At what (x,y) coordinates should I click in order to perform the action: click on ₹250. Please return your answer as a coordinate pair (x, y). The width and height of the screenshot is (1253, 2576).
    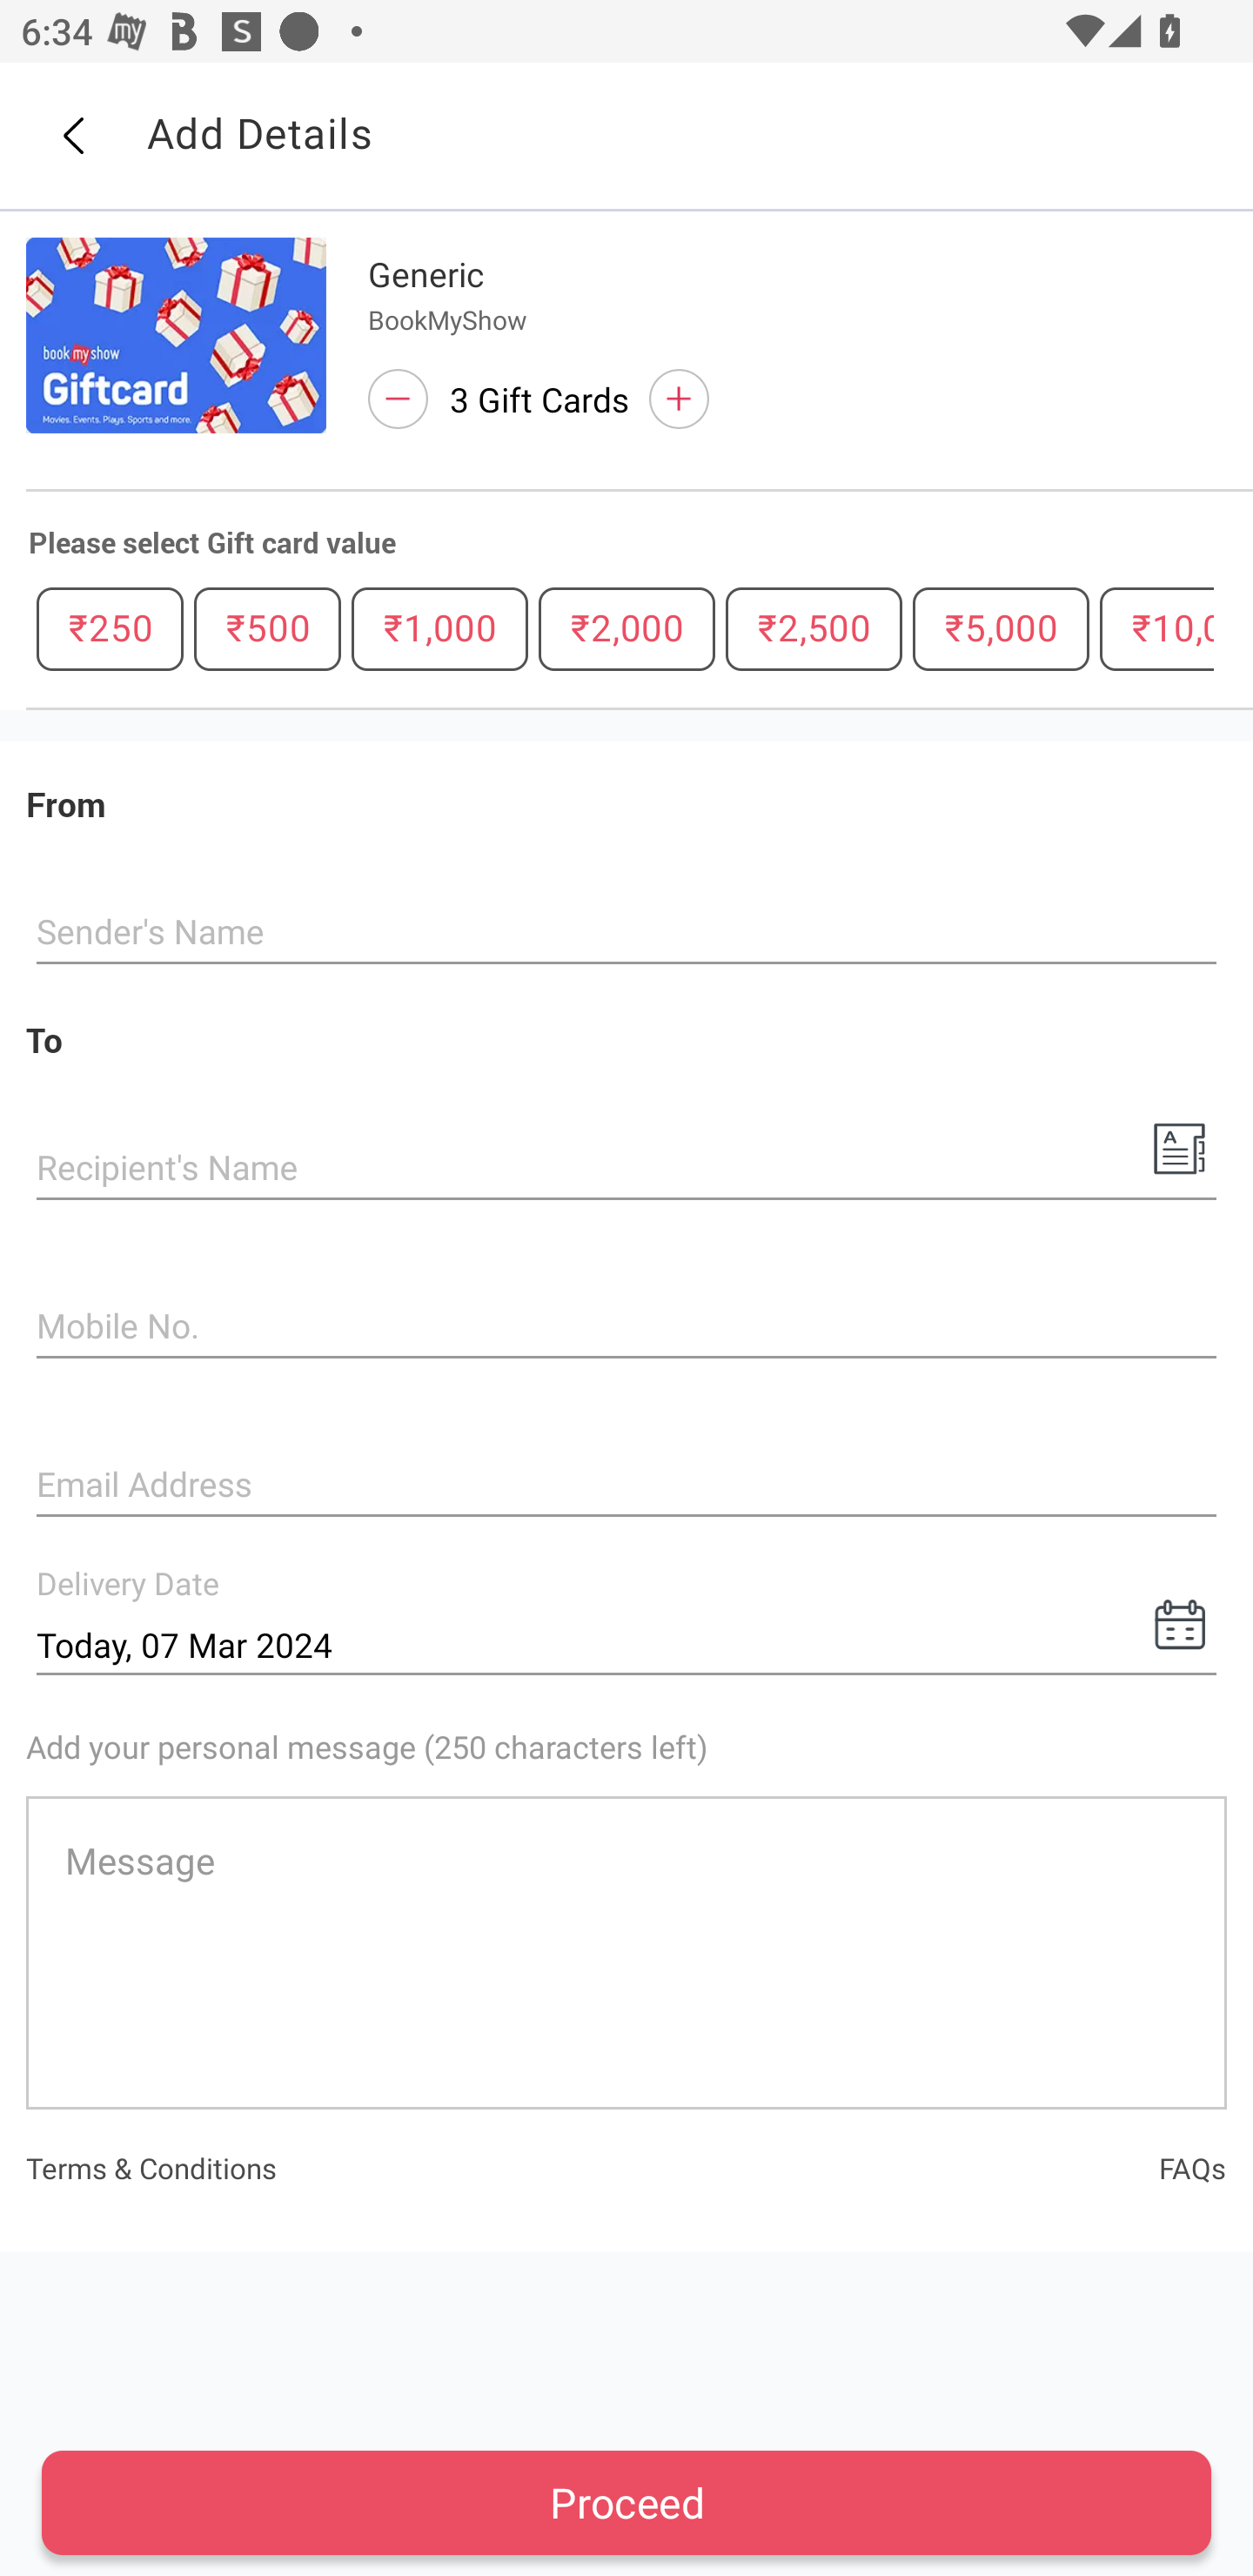
    Looking at the image, I should click on (110, 628).